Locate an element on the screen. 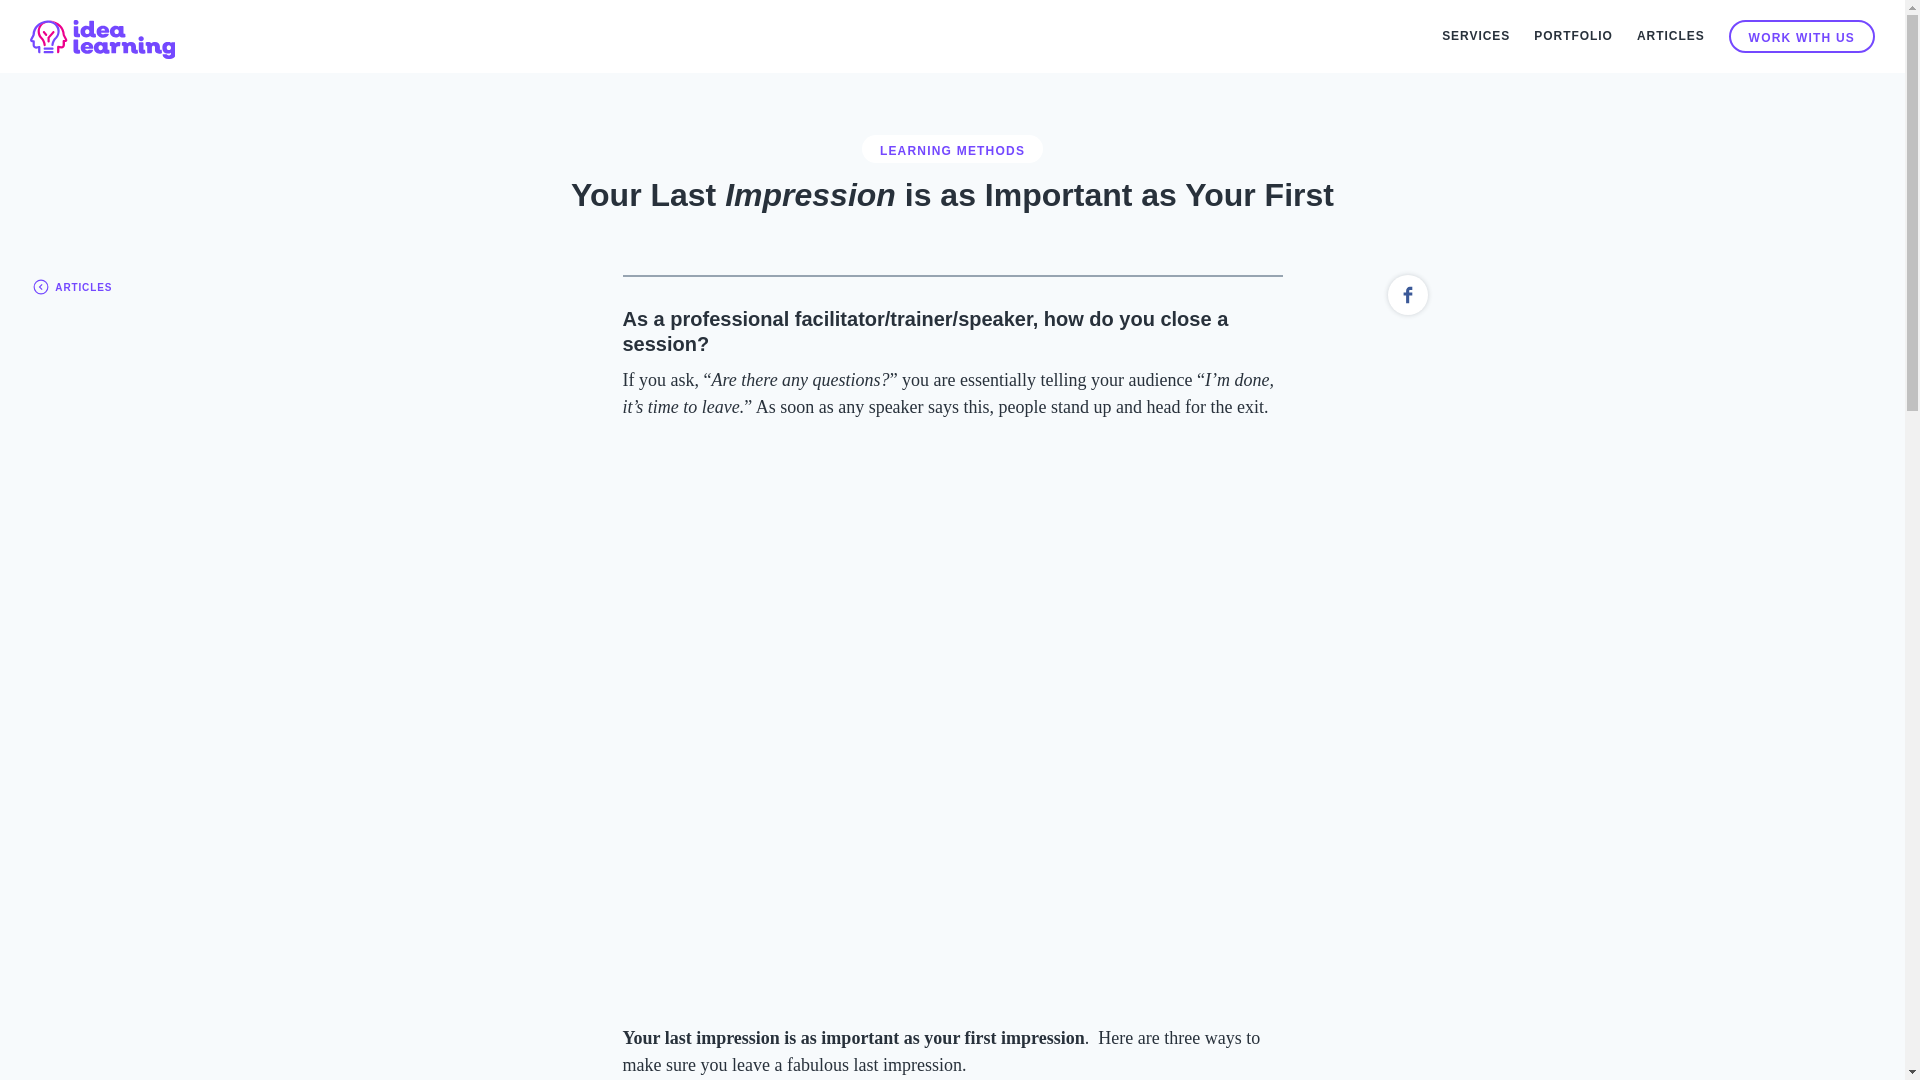 The image size is (1920, 1080). Facebook is located at coordinates (1408, 294).